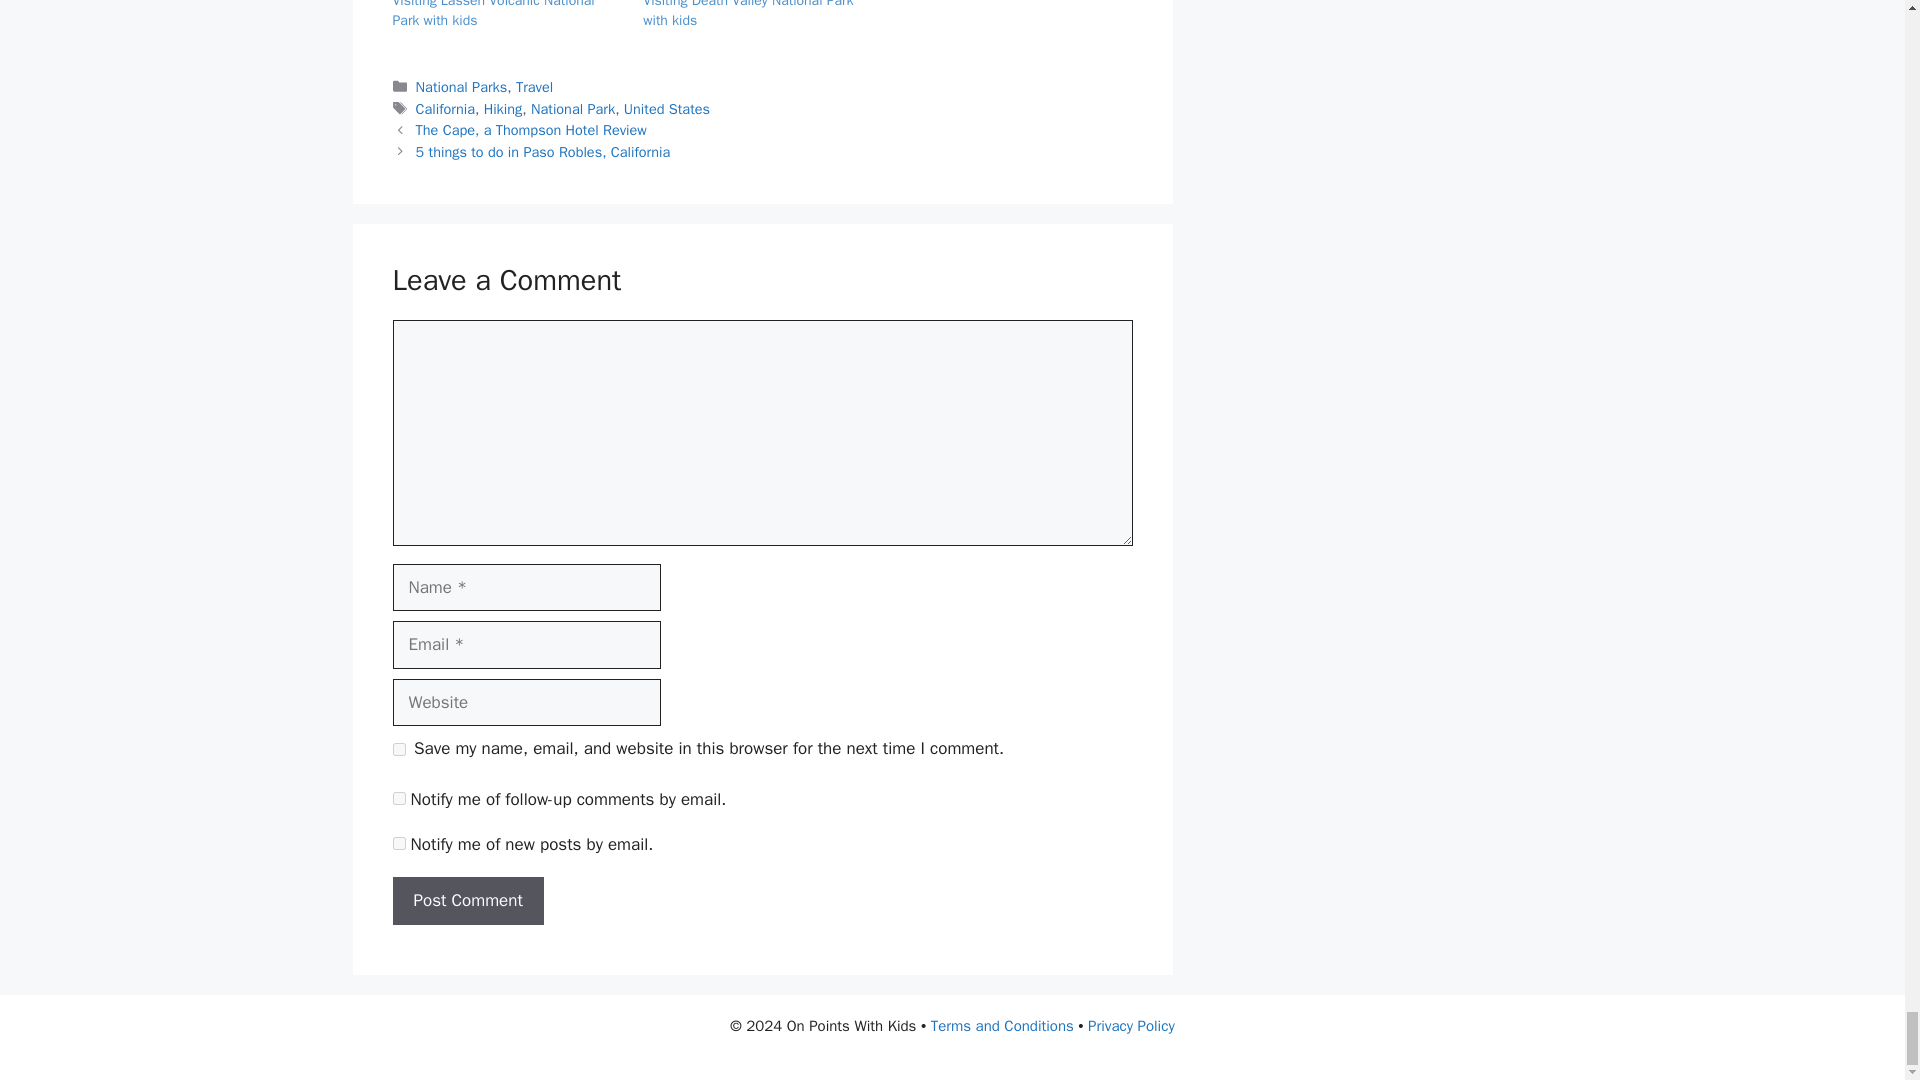 This screenshot has height=1080, width=1920. Describe the element at coordinates (492, 14) in the screenshot. I see `Visiting Lassen Volcanic National Park with kids` at that location.